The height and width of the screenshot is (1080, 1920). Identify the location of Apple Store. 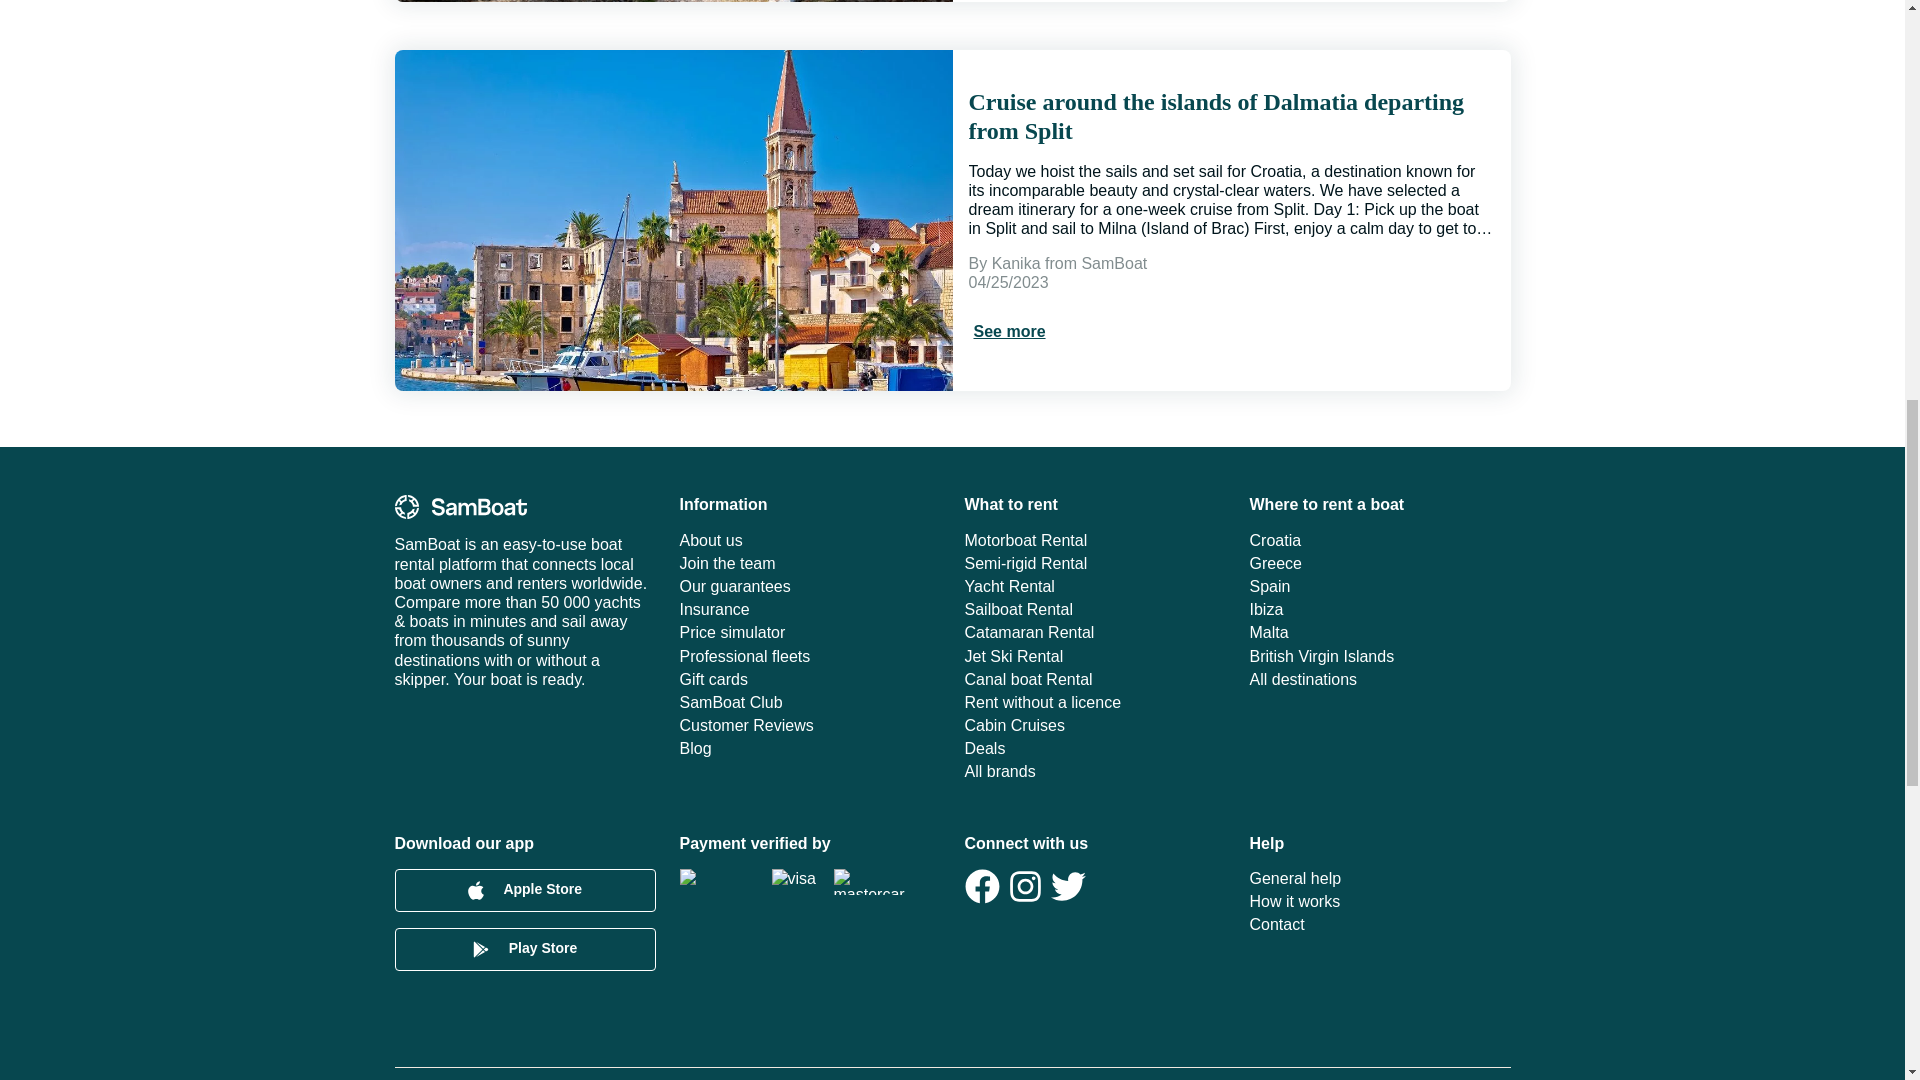
(524, 890).